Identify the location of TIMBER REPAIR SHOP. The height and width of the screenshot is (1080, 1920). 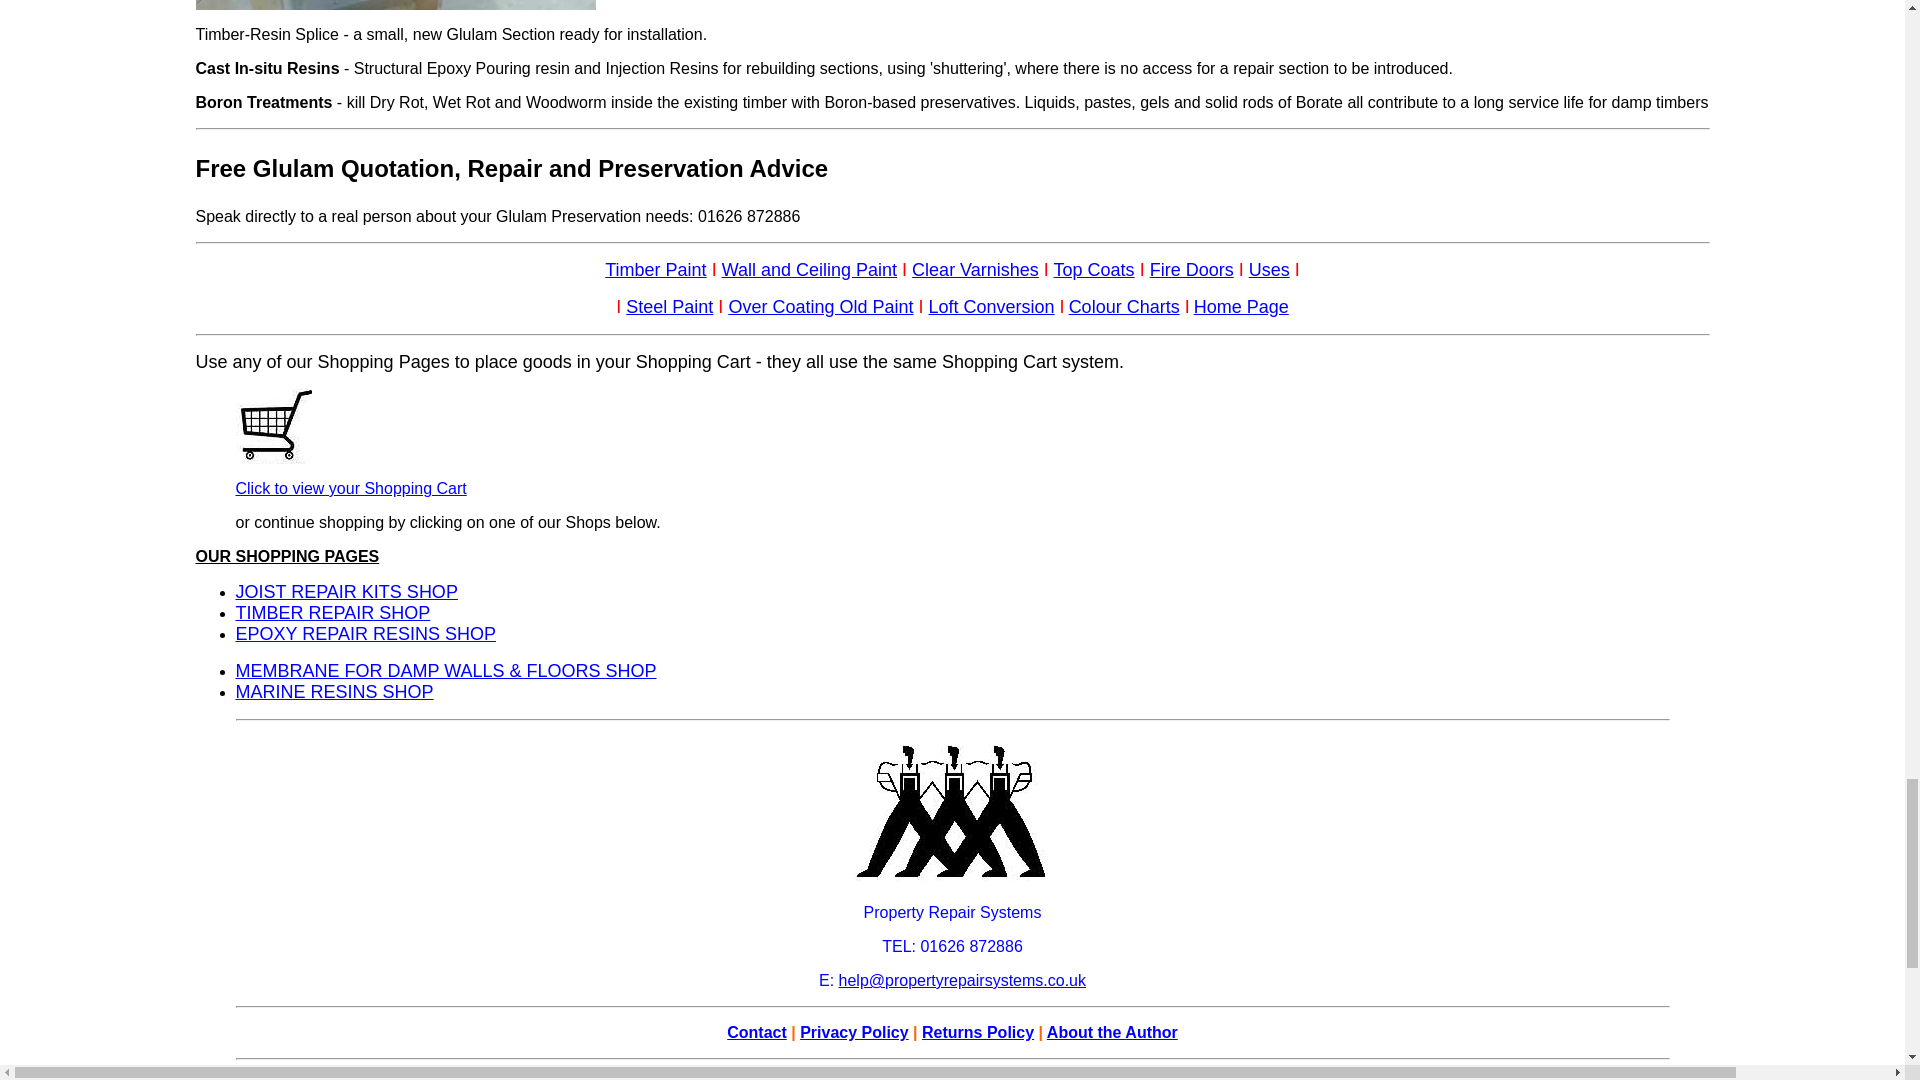
(333, 612).